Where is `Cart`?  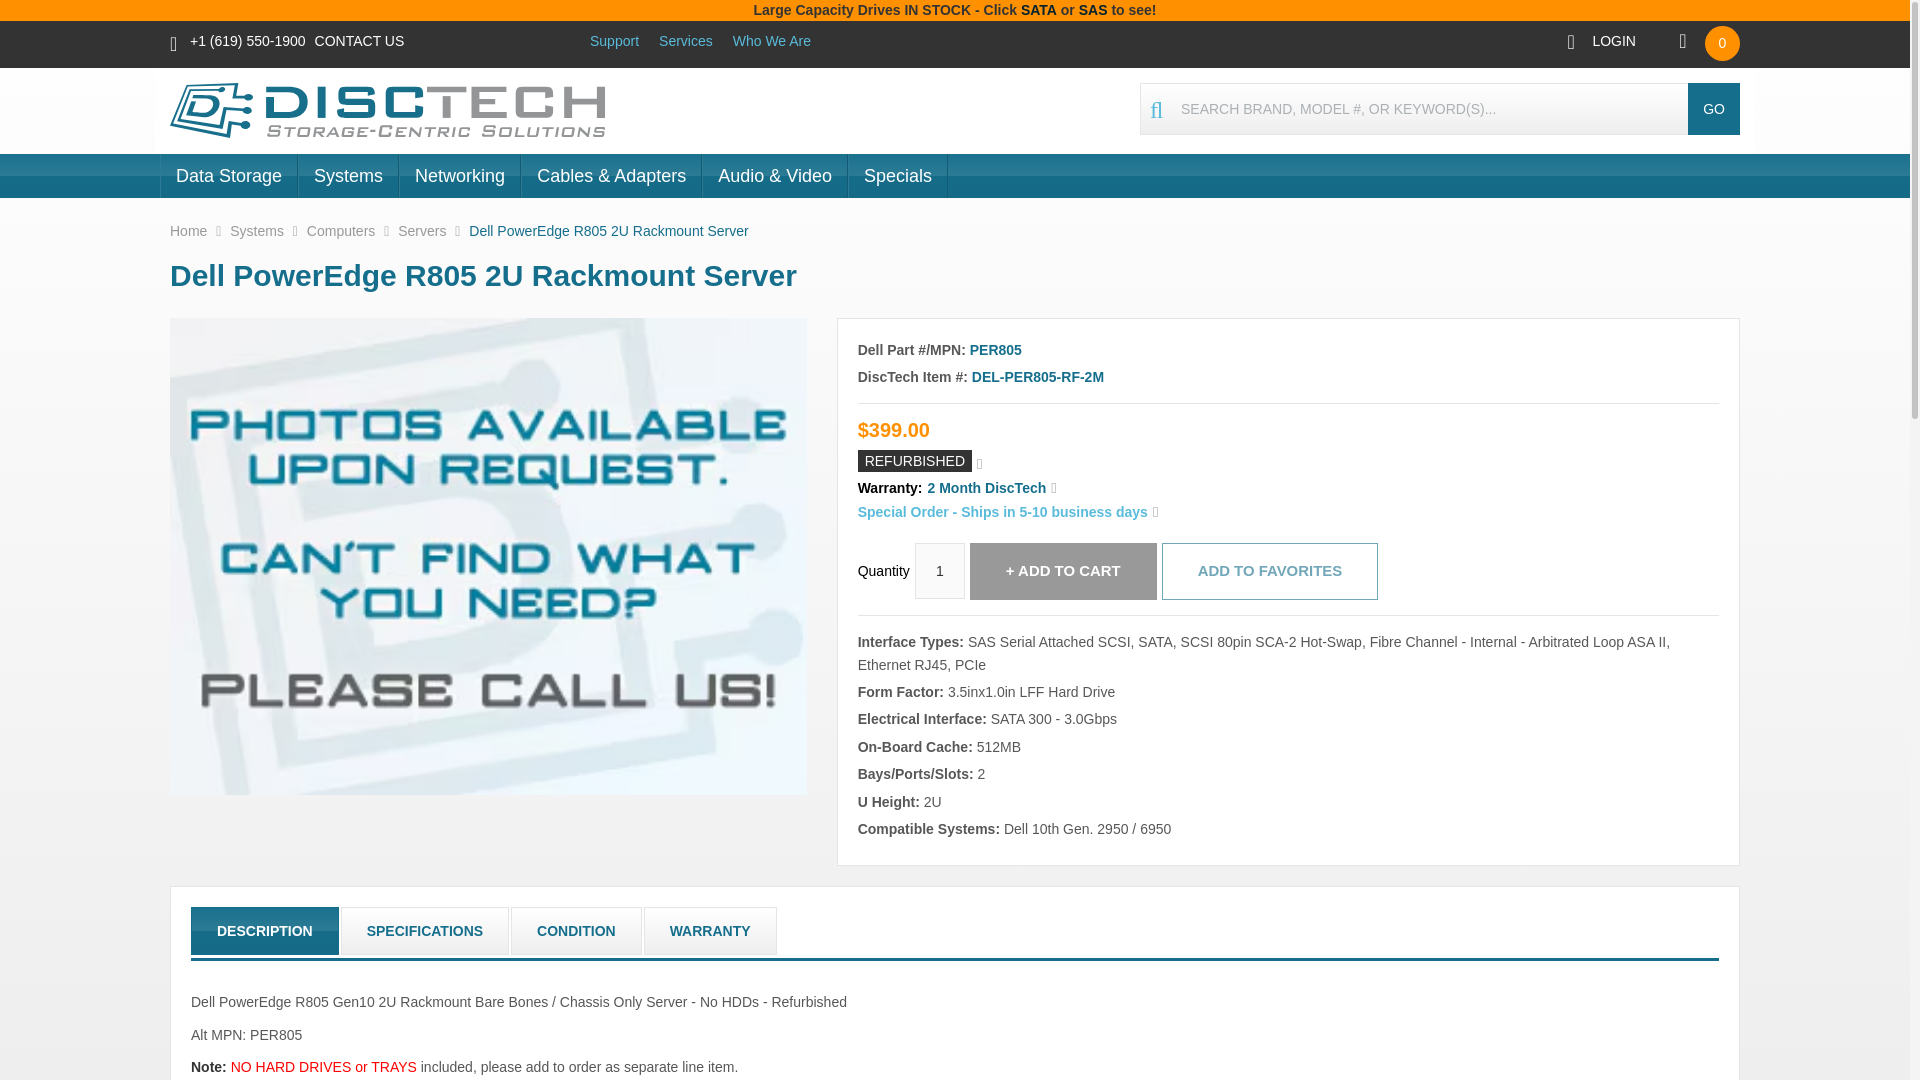
Cart is located at coordinates (1700, 42).